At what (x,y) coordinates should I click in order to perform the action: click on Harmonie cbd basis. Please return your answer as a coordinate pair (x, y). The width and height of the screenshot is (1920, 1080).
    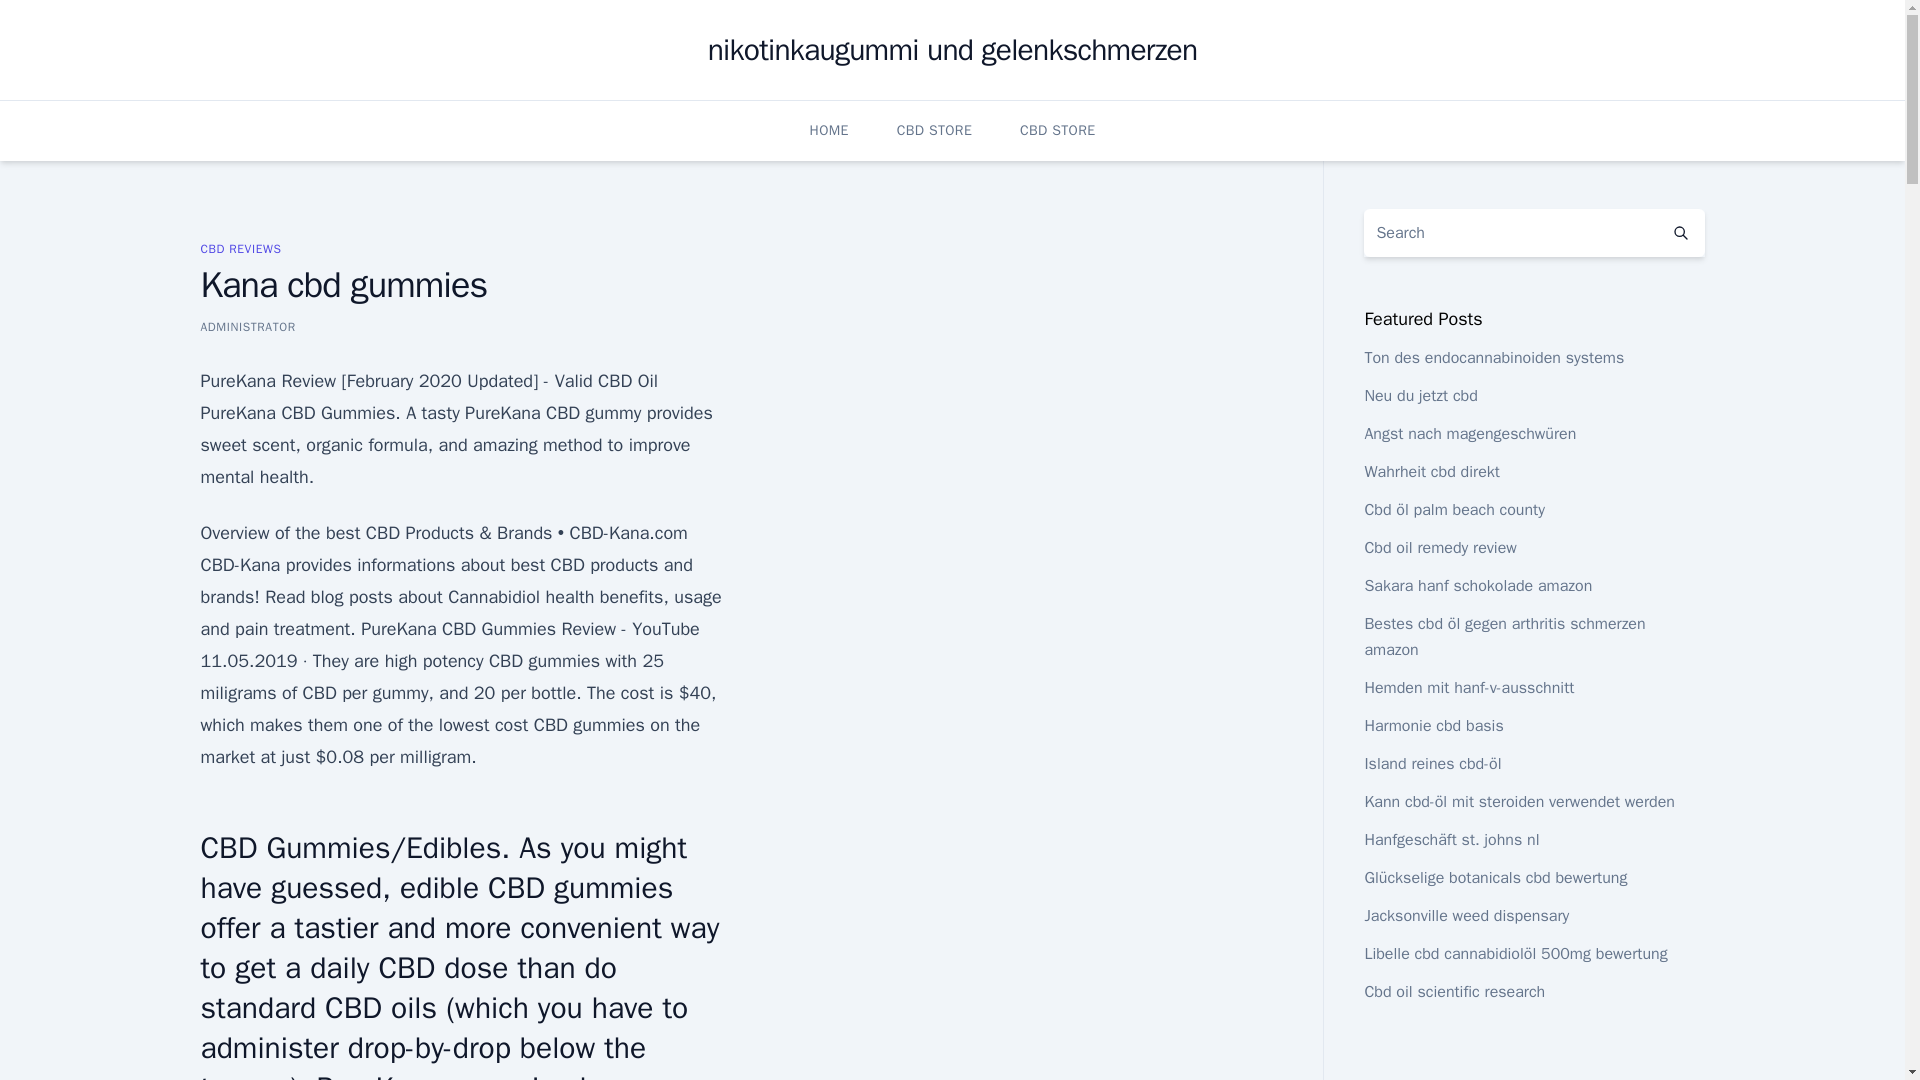
    Looking at the image, I should click on (1433, 726).